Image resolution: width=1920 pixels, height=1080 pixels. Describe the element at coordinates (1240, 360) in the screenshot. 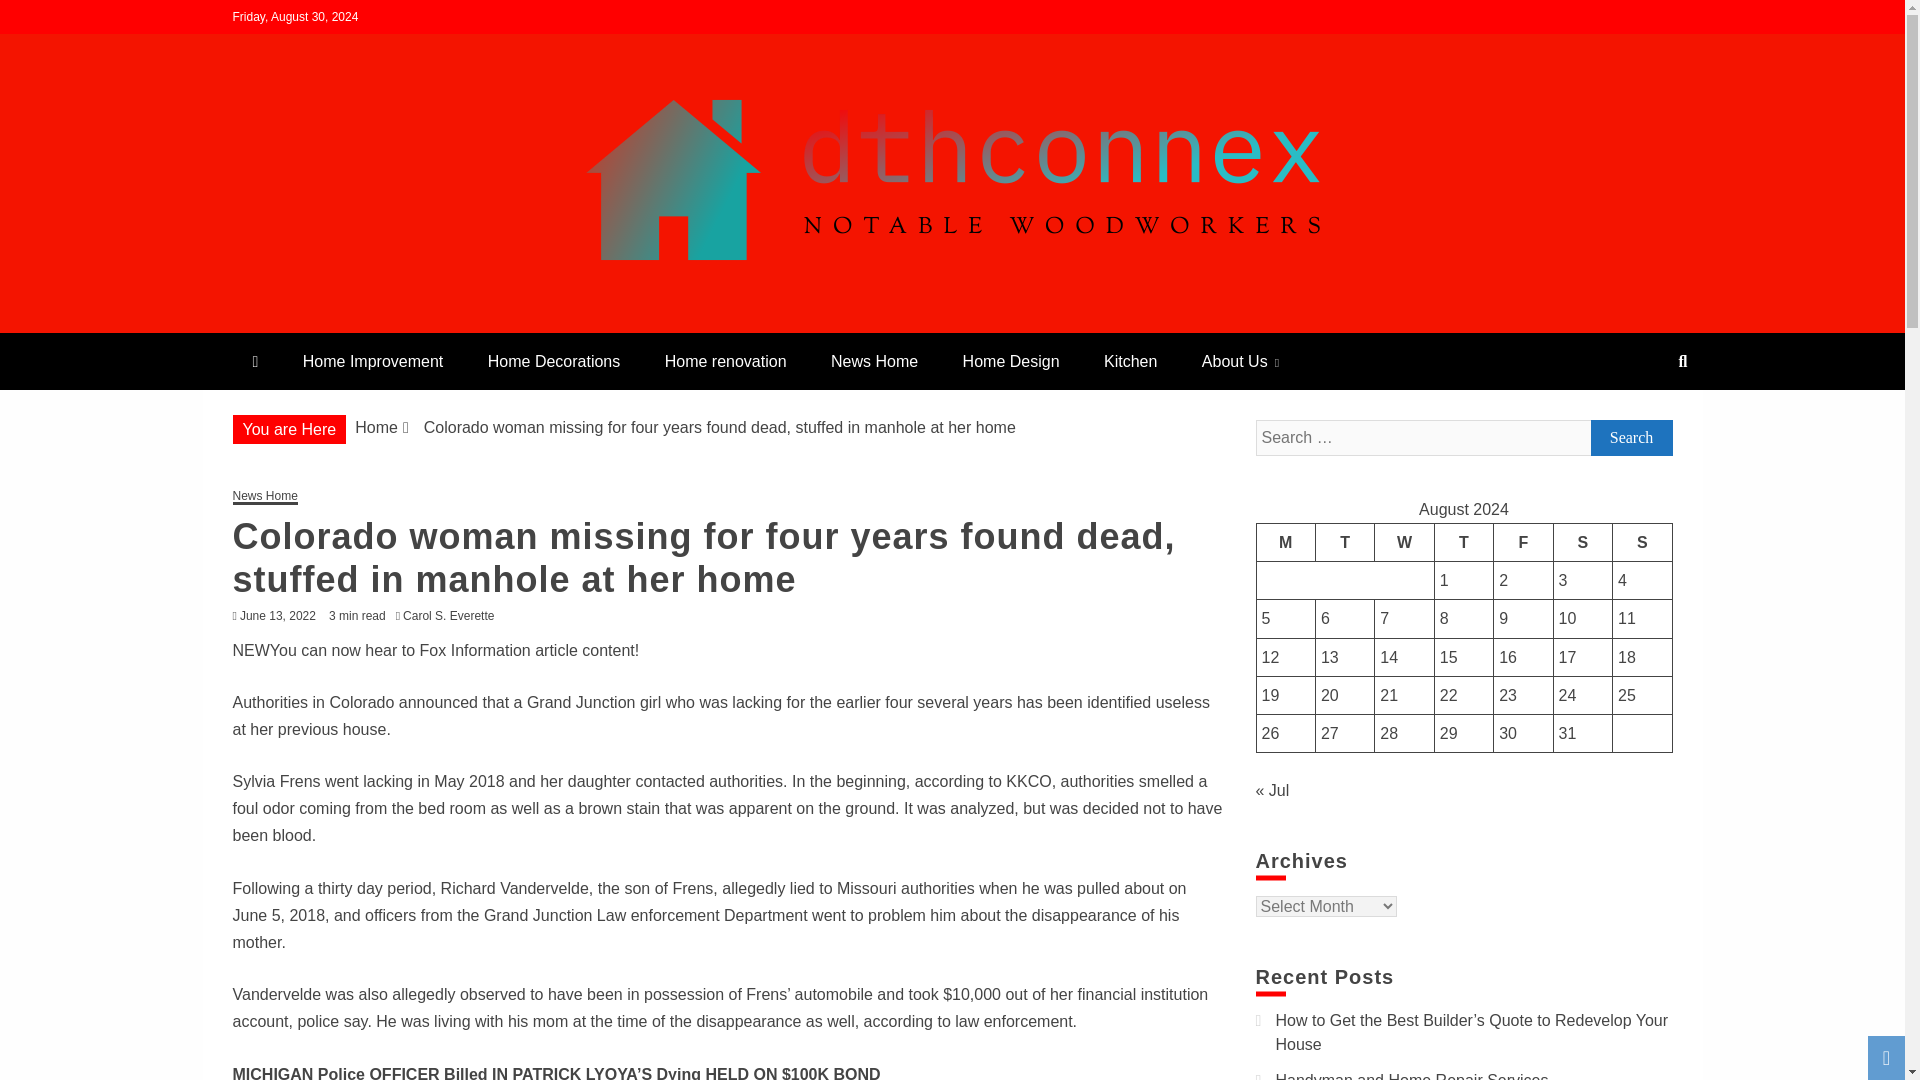

I see `About Us` at that location.